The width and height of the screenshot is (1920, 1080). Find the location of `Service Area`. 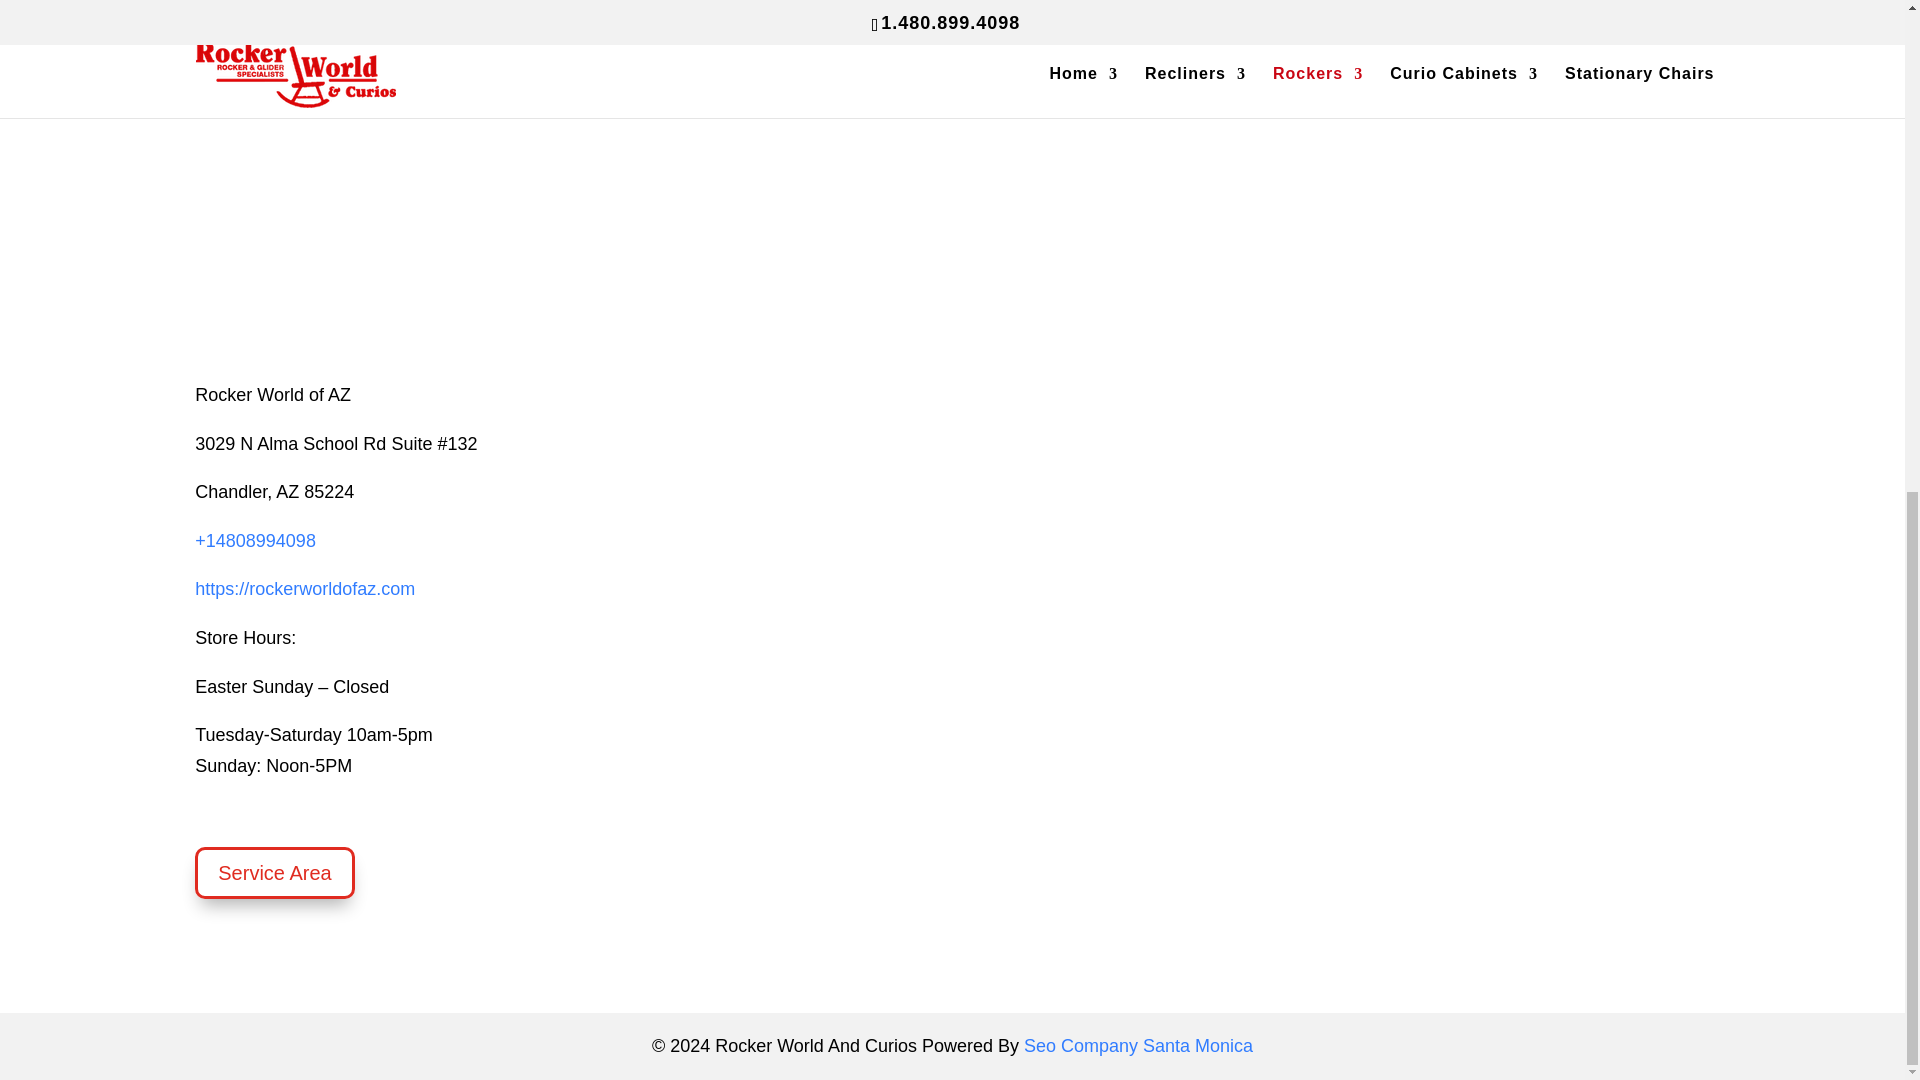

Service Area is located at coordinates (274, 872).